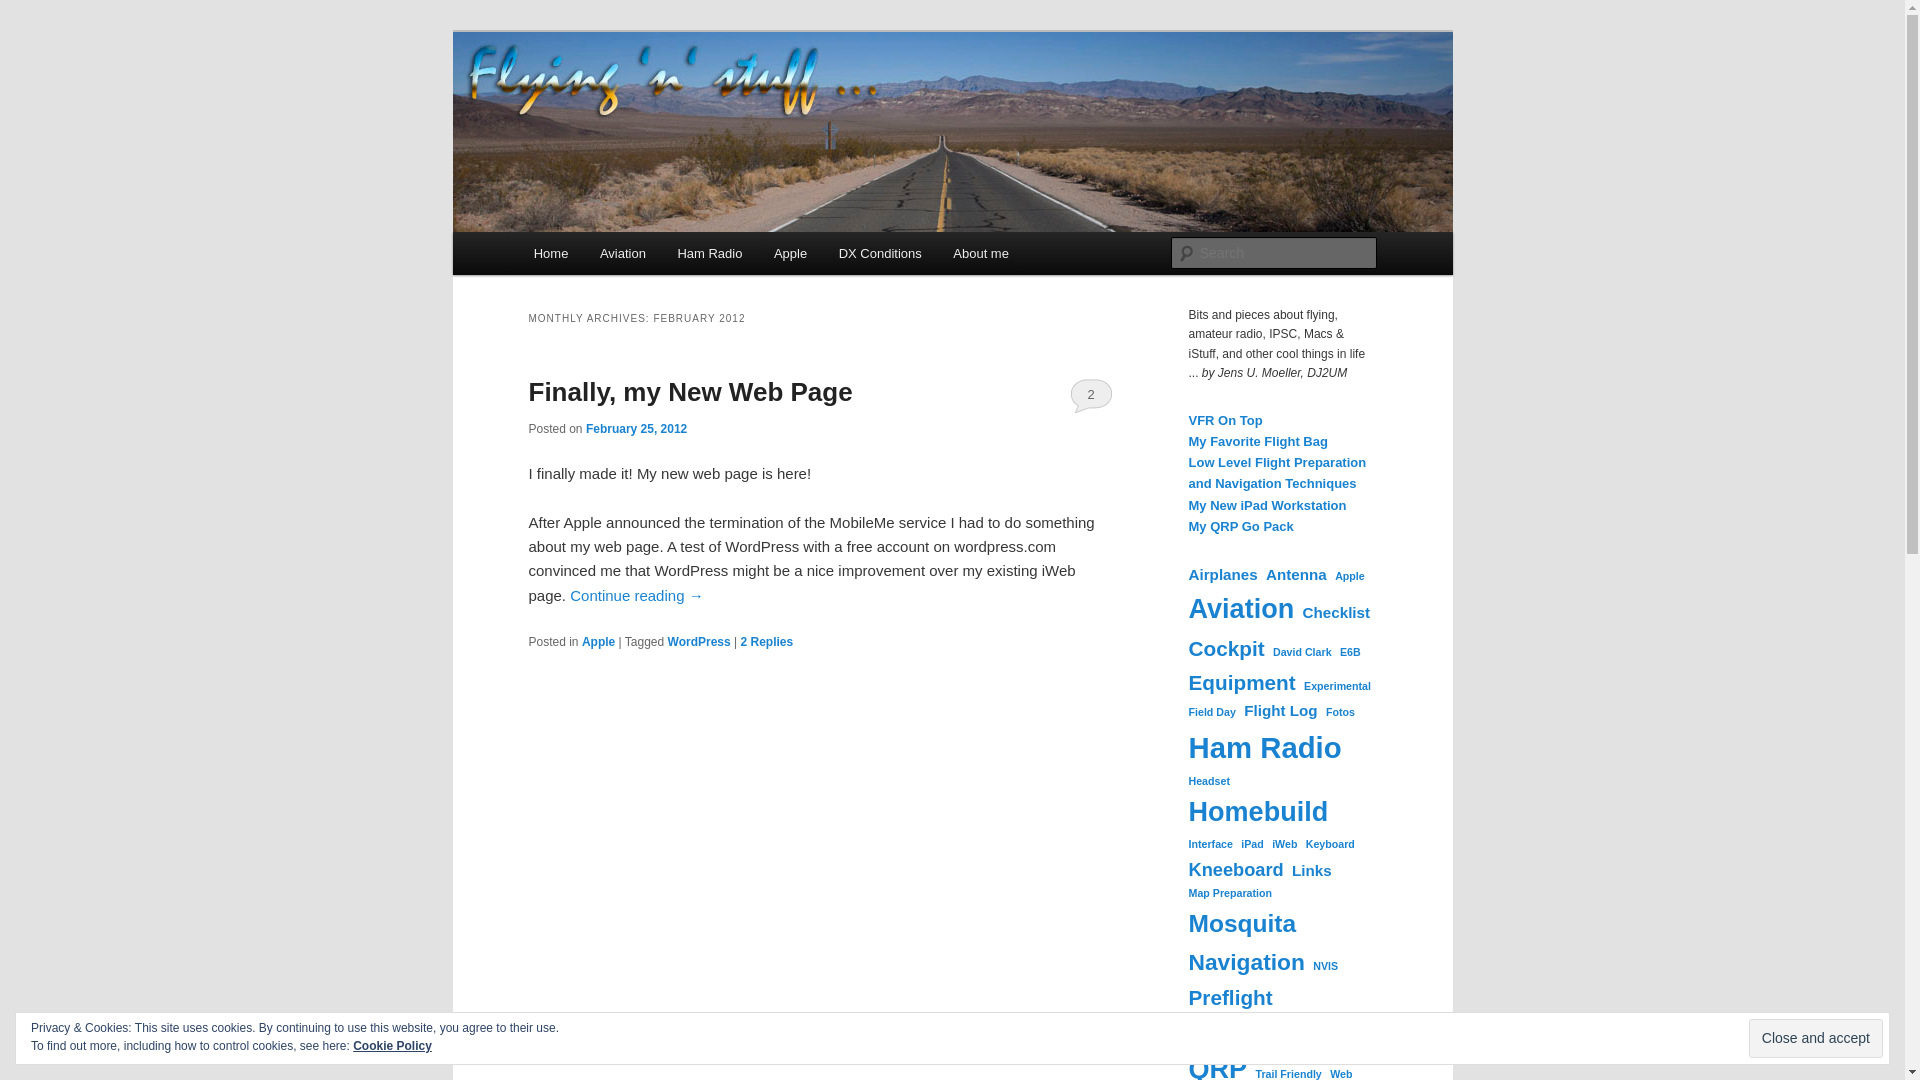  What do you see at coordinates (1276, 472) in the screenshot?
I see `Low Level Flight Preparation and Navigation Techniques` at bounding box center [1276, 472].